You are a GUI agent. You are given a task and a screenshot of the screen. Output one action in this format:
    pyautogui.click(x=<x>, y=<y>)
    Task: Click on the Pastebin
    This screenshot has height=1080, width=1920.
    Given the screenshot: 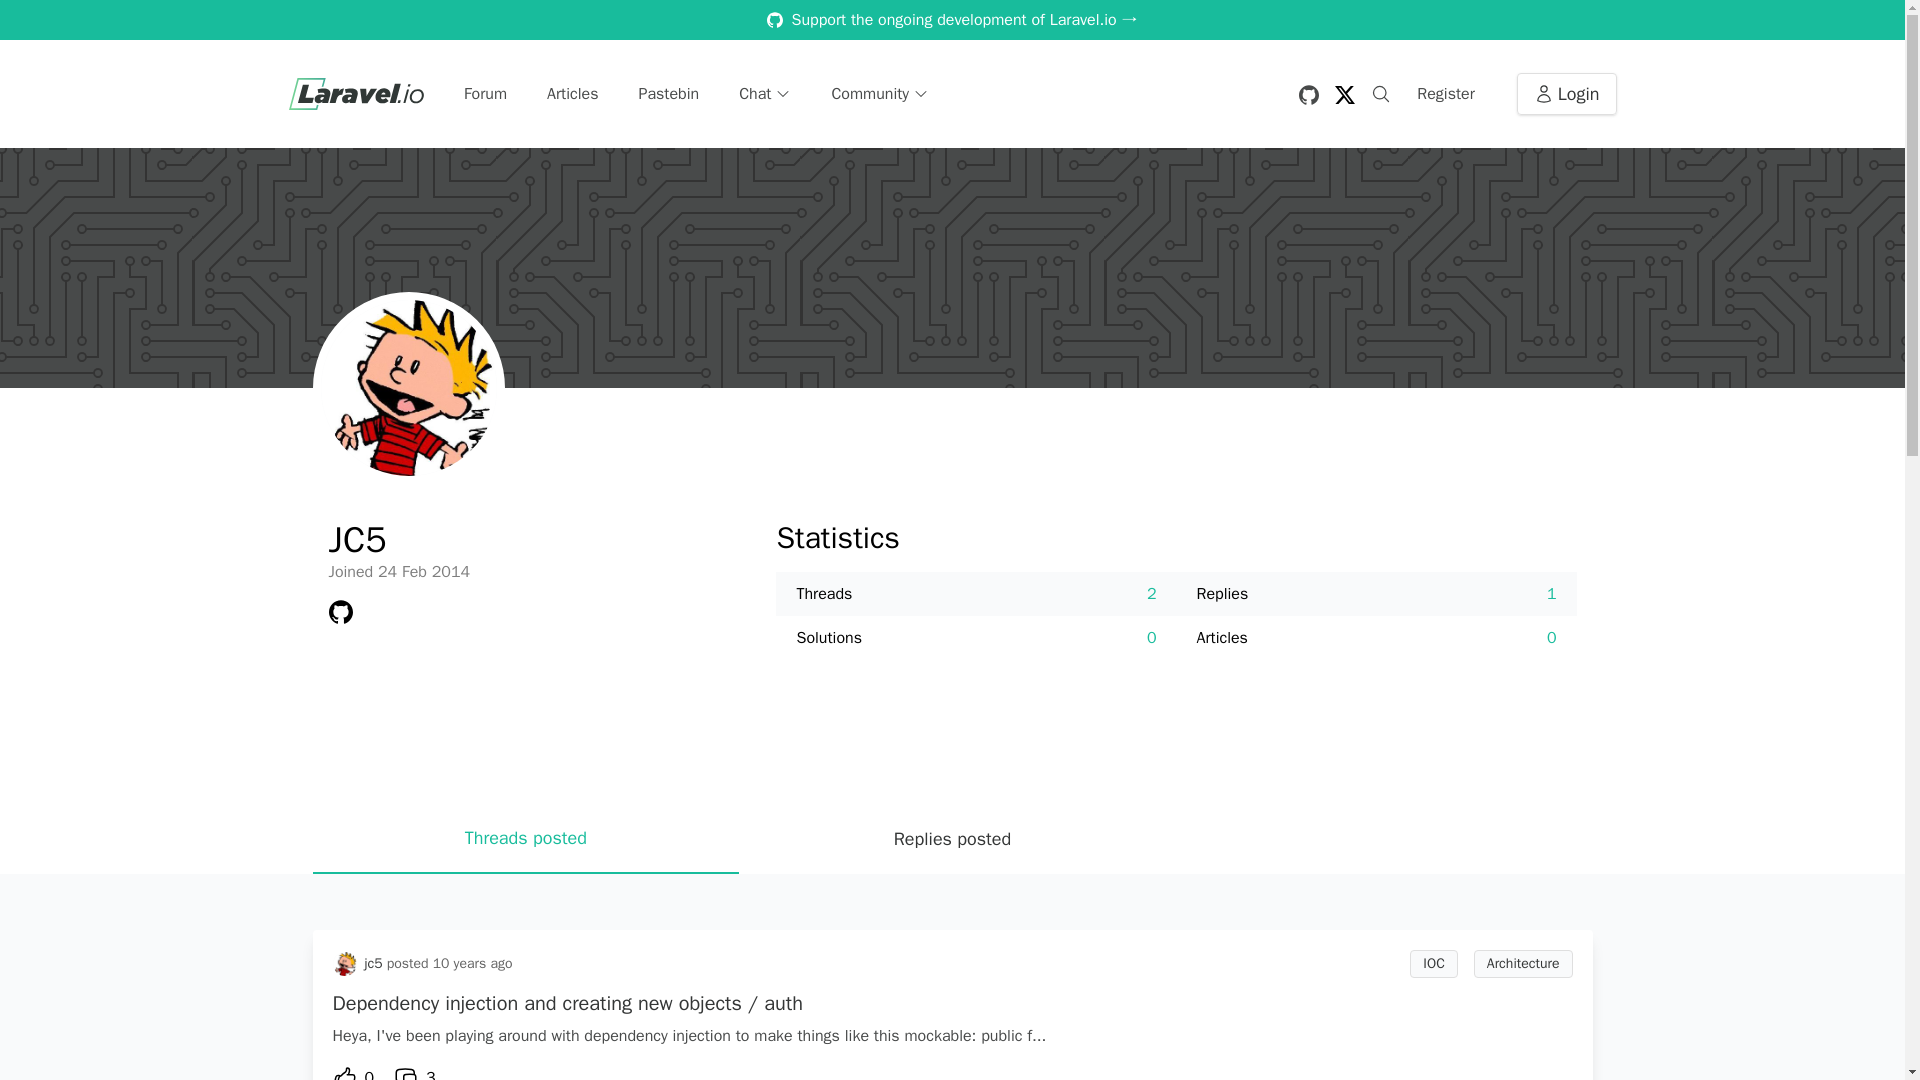 What is the action you would take?
    pyautogui.click(x=668, y=94)
    